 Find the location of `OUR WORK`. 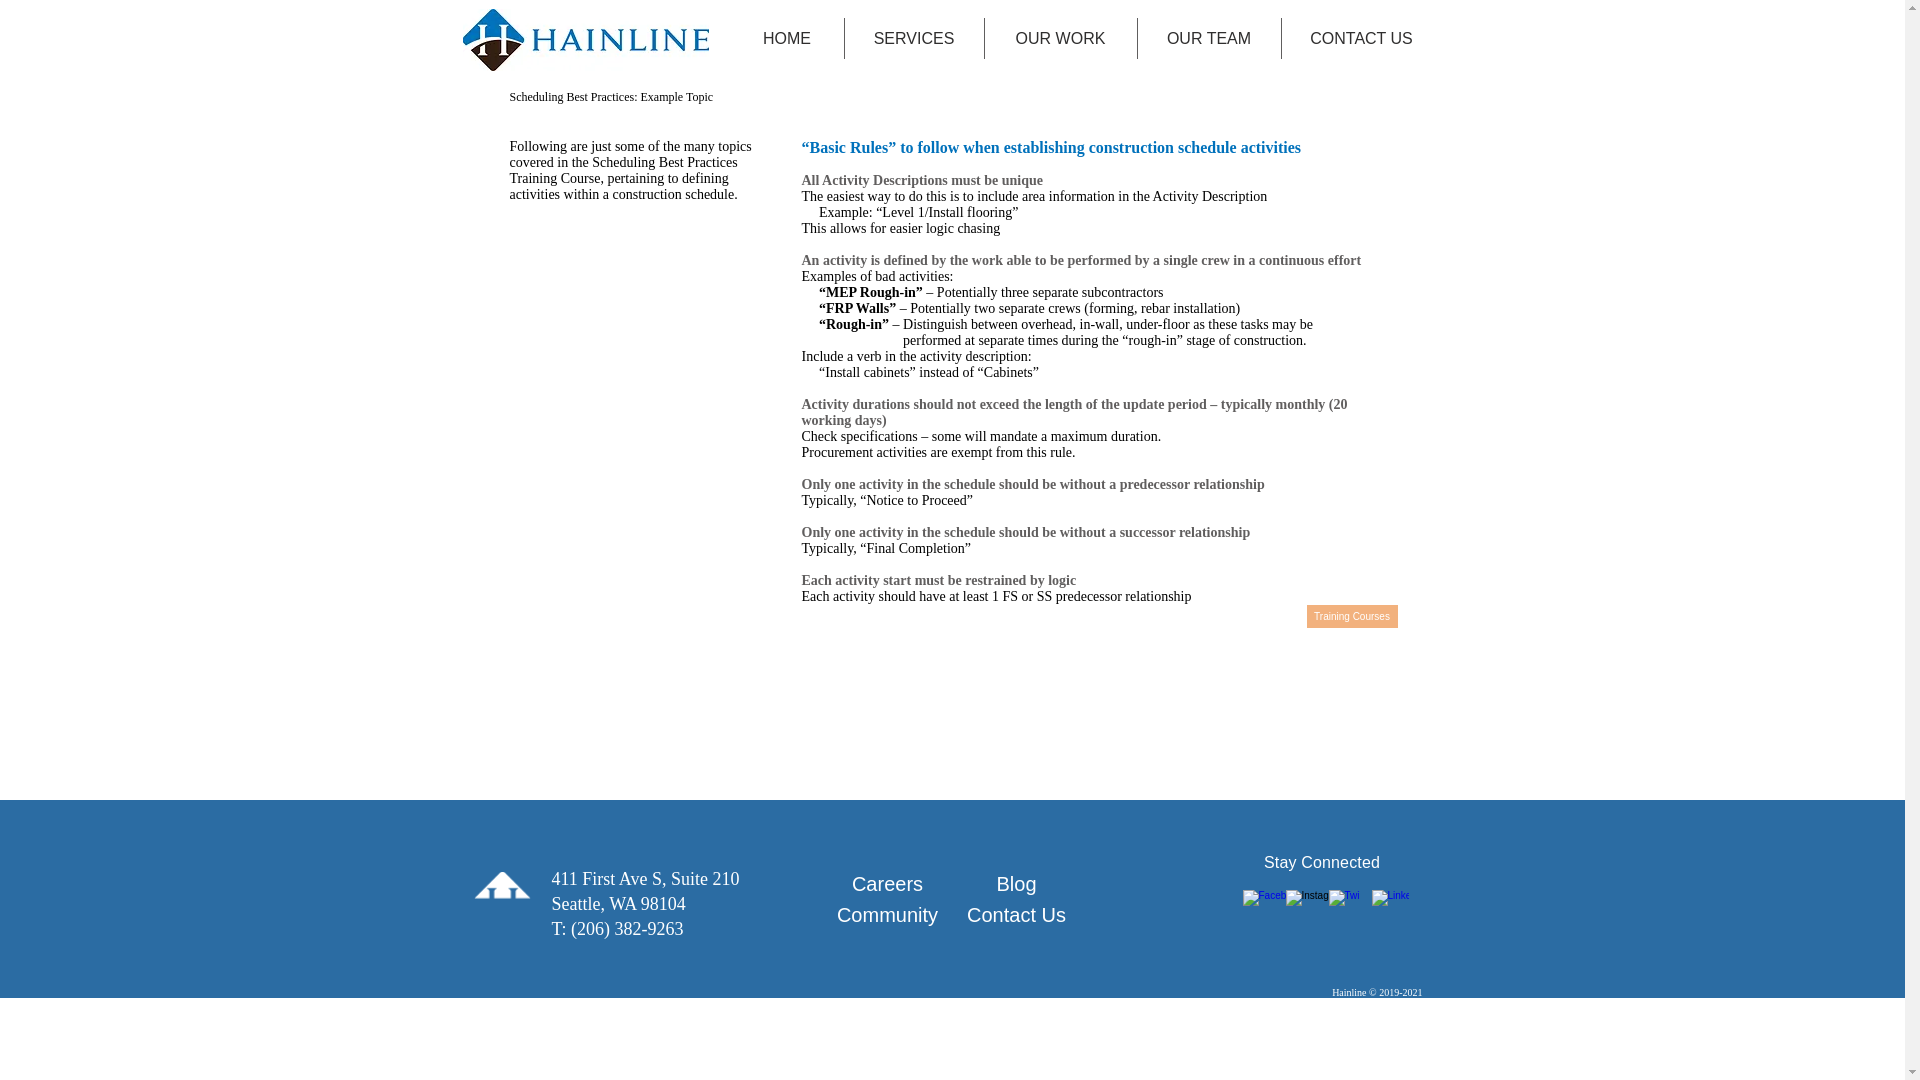

OUR WORK is located at coordinates (1060, 38).